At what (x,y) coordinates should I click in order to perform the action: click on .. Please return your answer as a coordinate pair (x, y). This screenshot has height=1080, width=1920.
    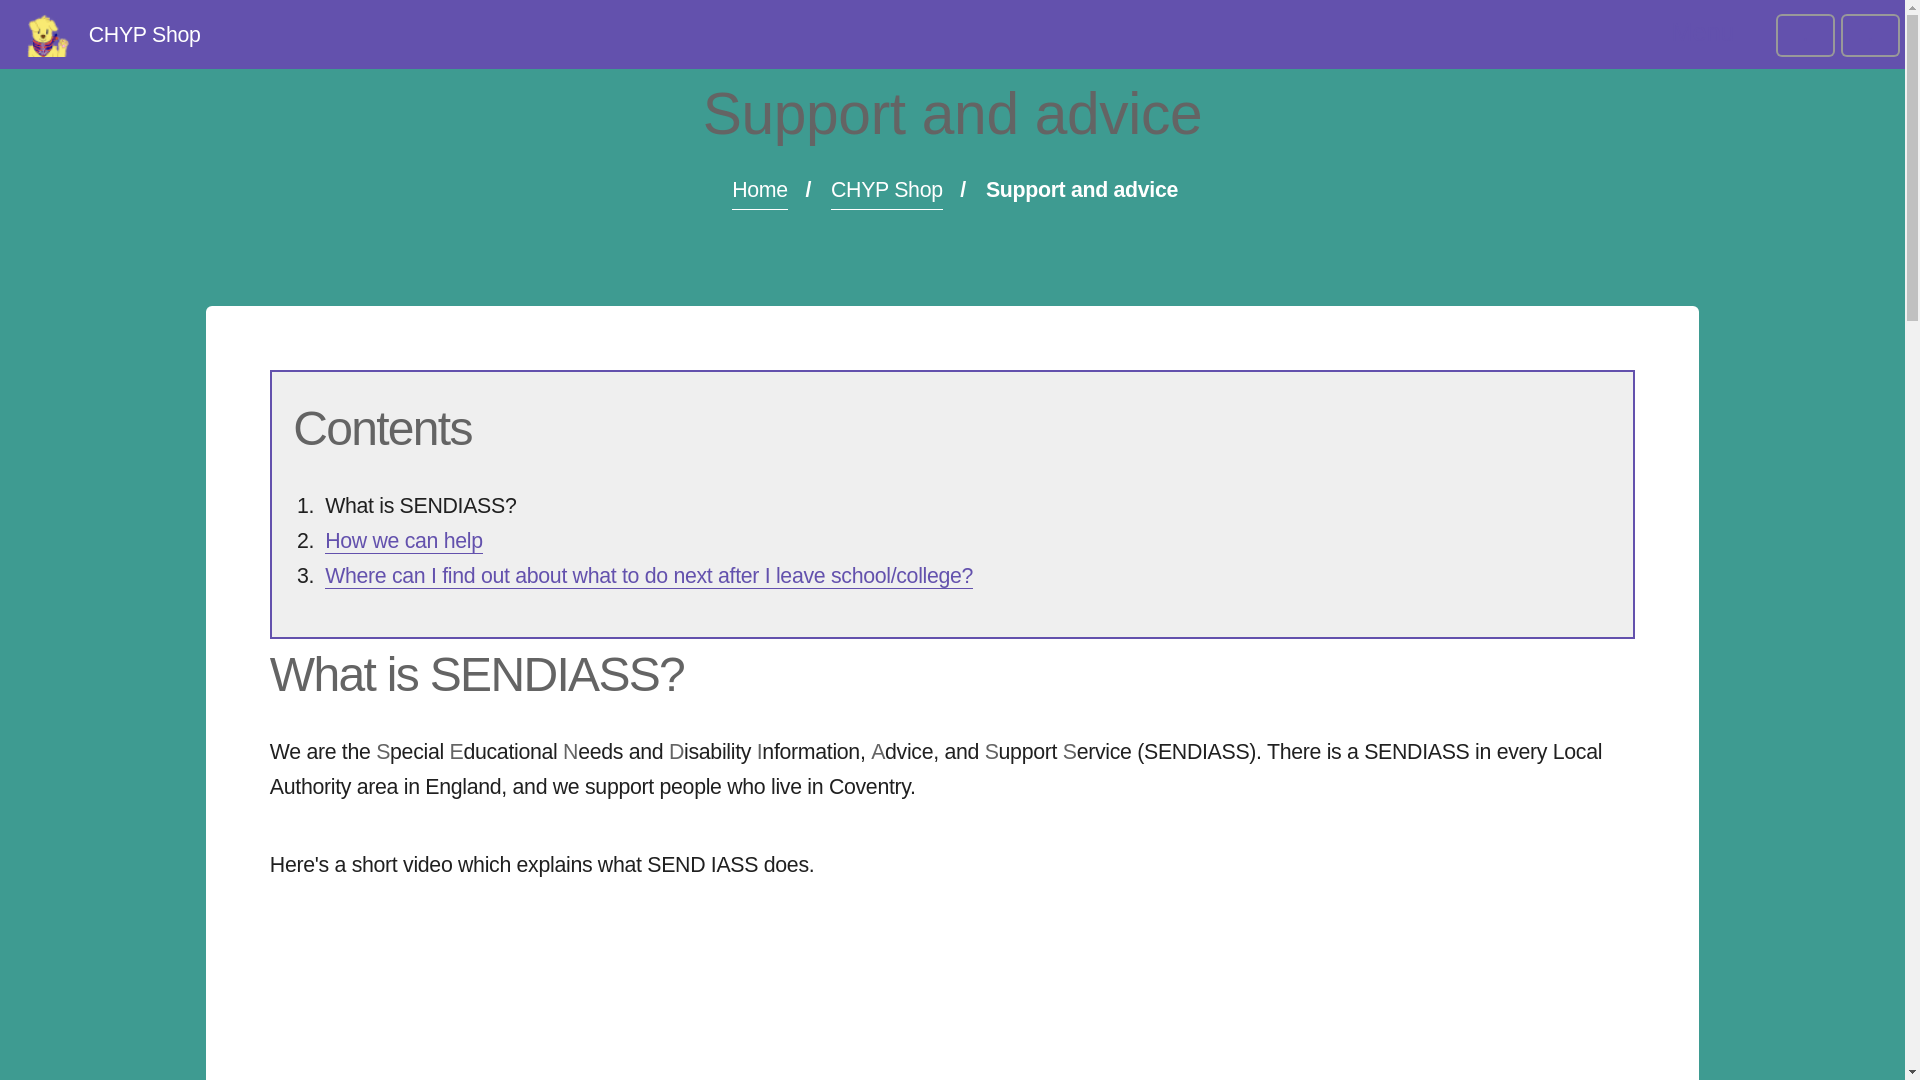
    Looking at the image, I should click on (1870, 36).